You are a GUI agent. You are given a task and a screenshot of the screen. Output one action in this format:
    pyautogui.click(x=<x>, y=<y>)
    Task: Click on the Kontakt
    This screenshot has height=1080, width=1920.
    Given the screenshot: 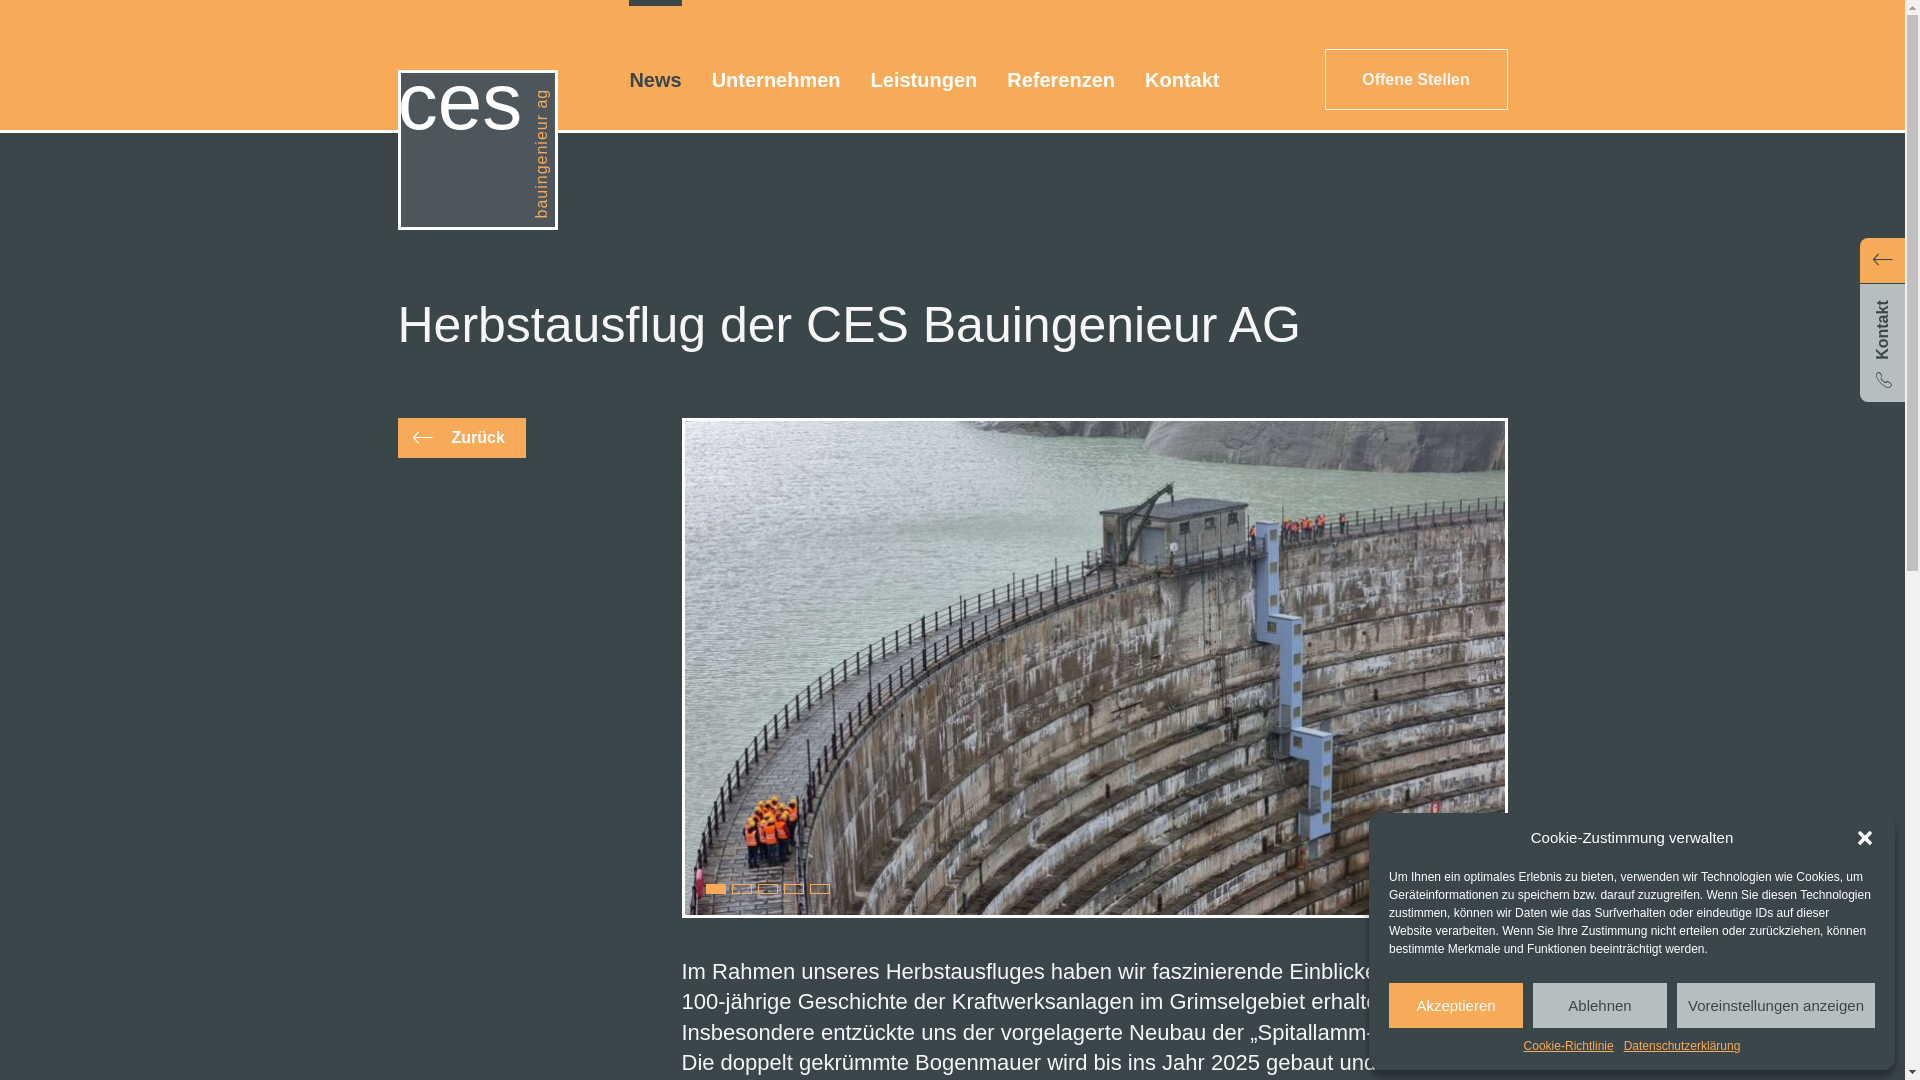 What is the action you would take?
    pyautogui.click(x=1182, y=80)
    